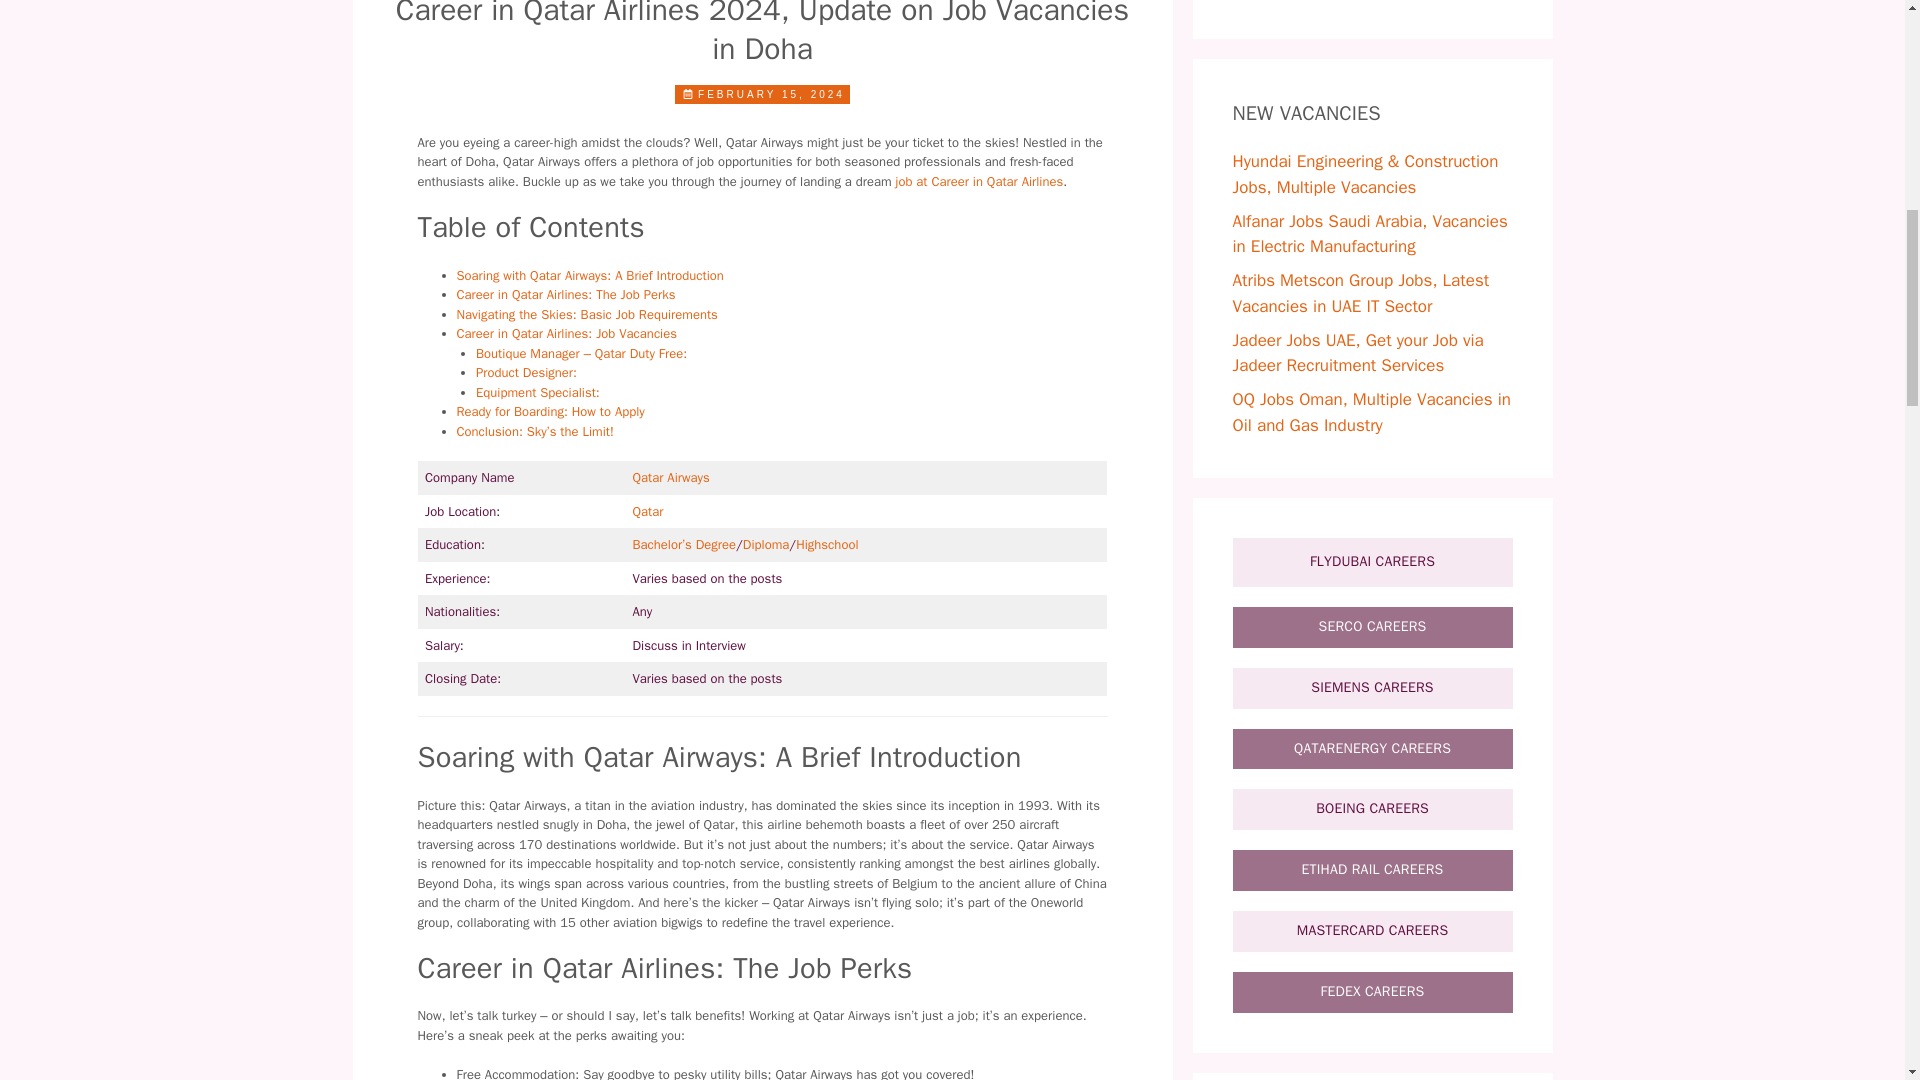 This screenshot has width=1920, height=1080. I want to click on Soaring with Qatar Airways: A Brief Introduction, so click(590, 275).